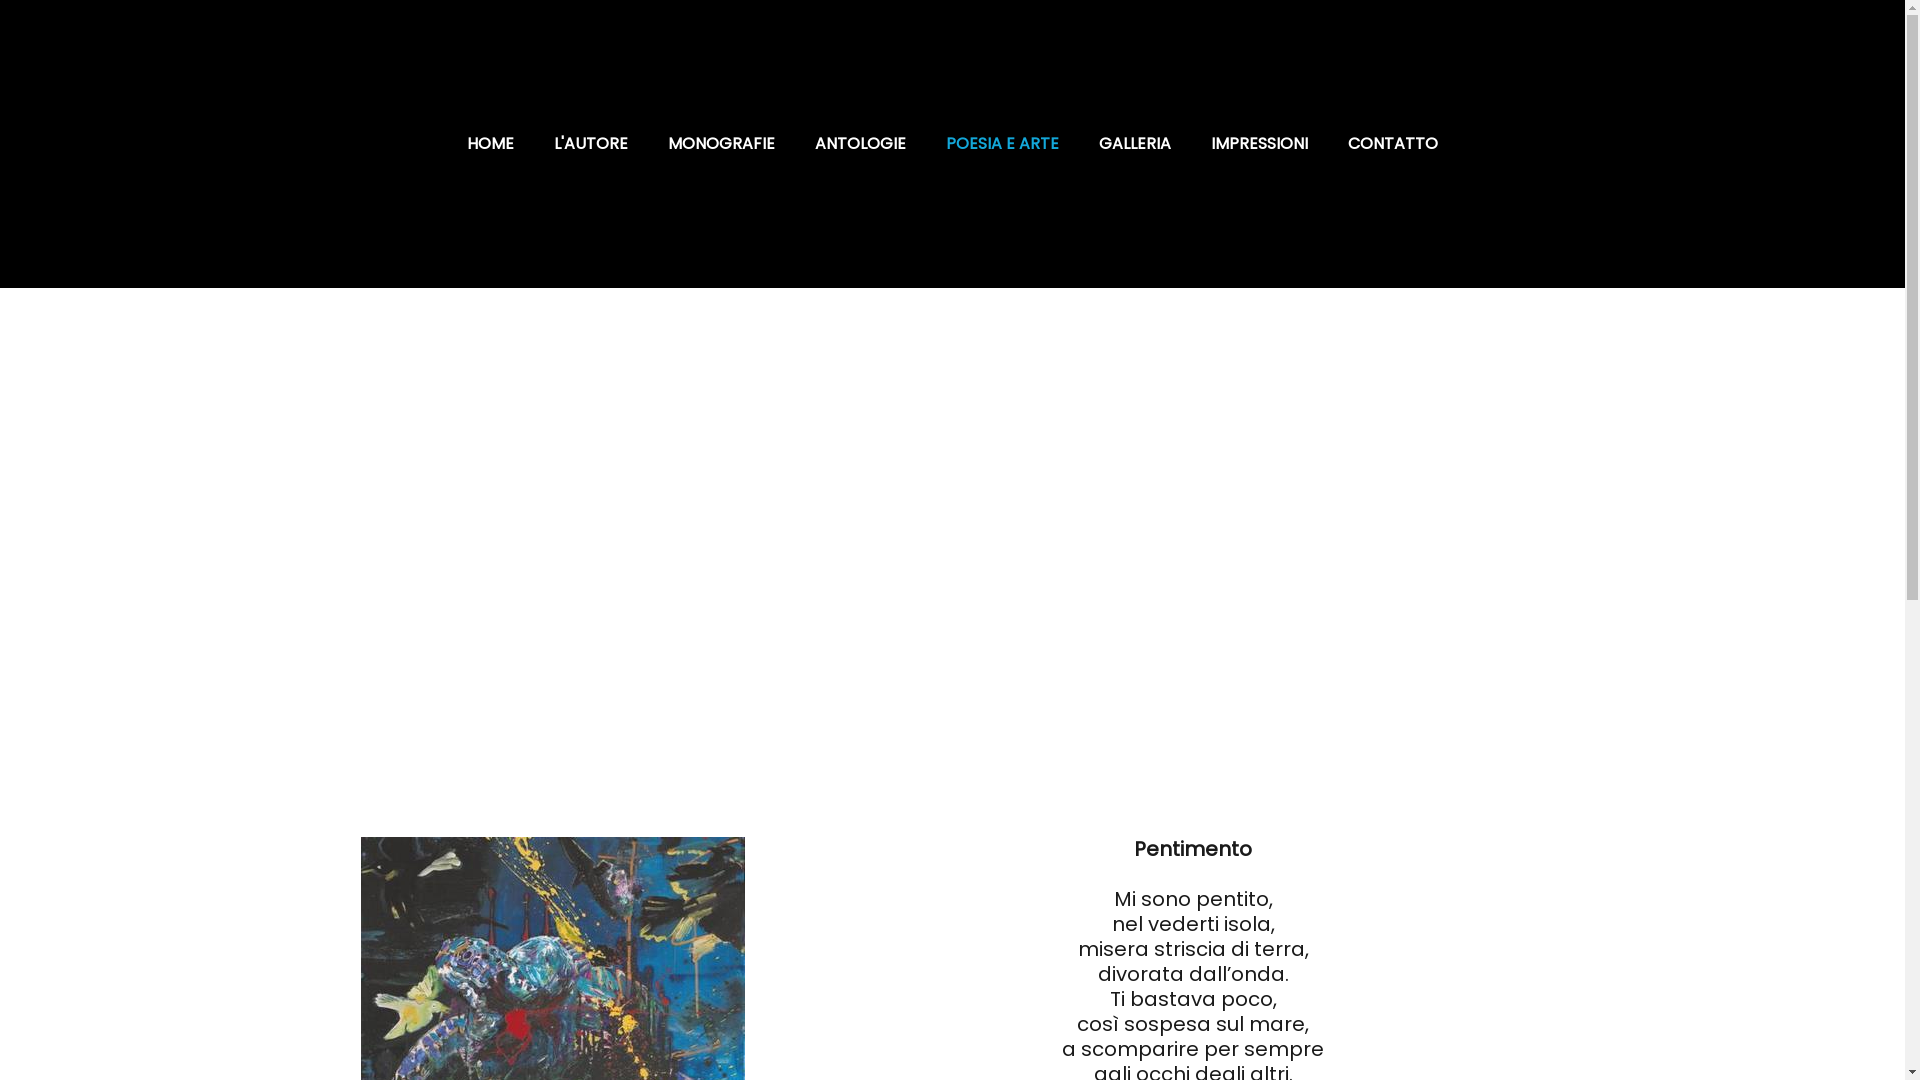 The width and height of the screenshot is (1920, 1080). What do you see at coordinates (1260, 144) in the screenshot?
I see `IMPRESSIONI` at bounding box center [1260, 144].